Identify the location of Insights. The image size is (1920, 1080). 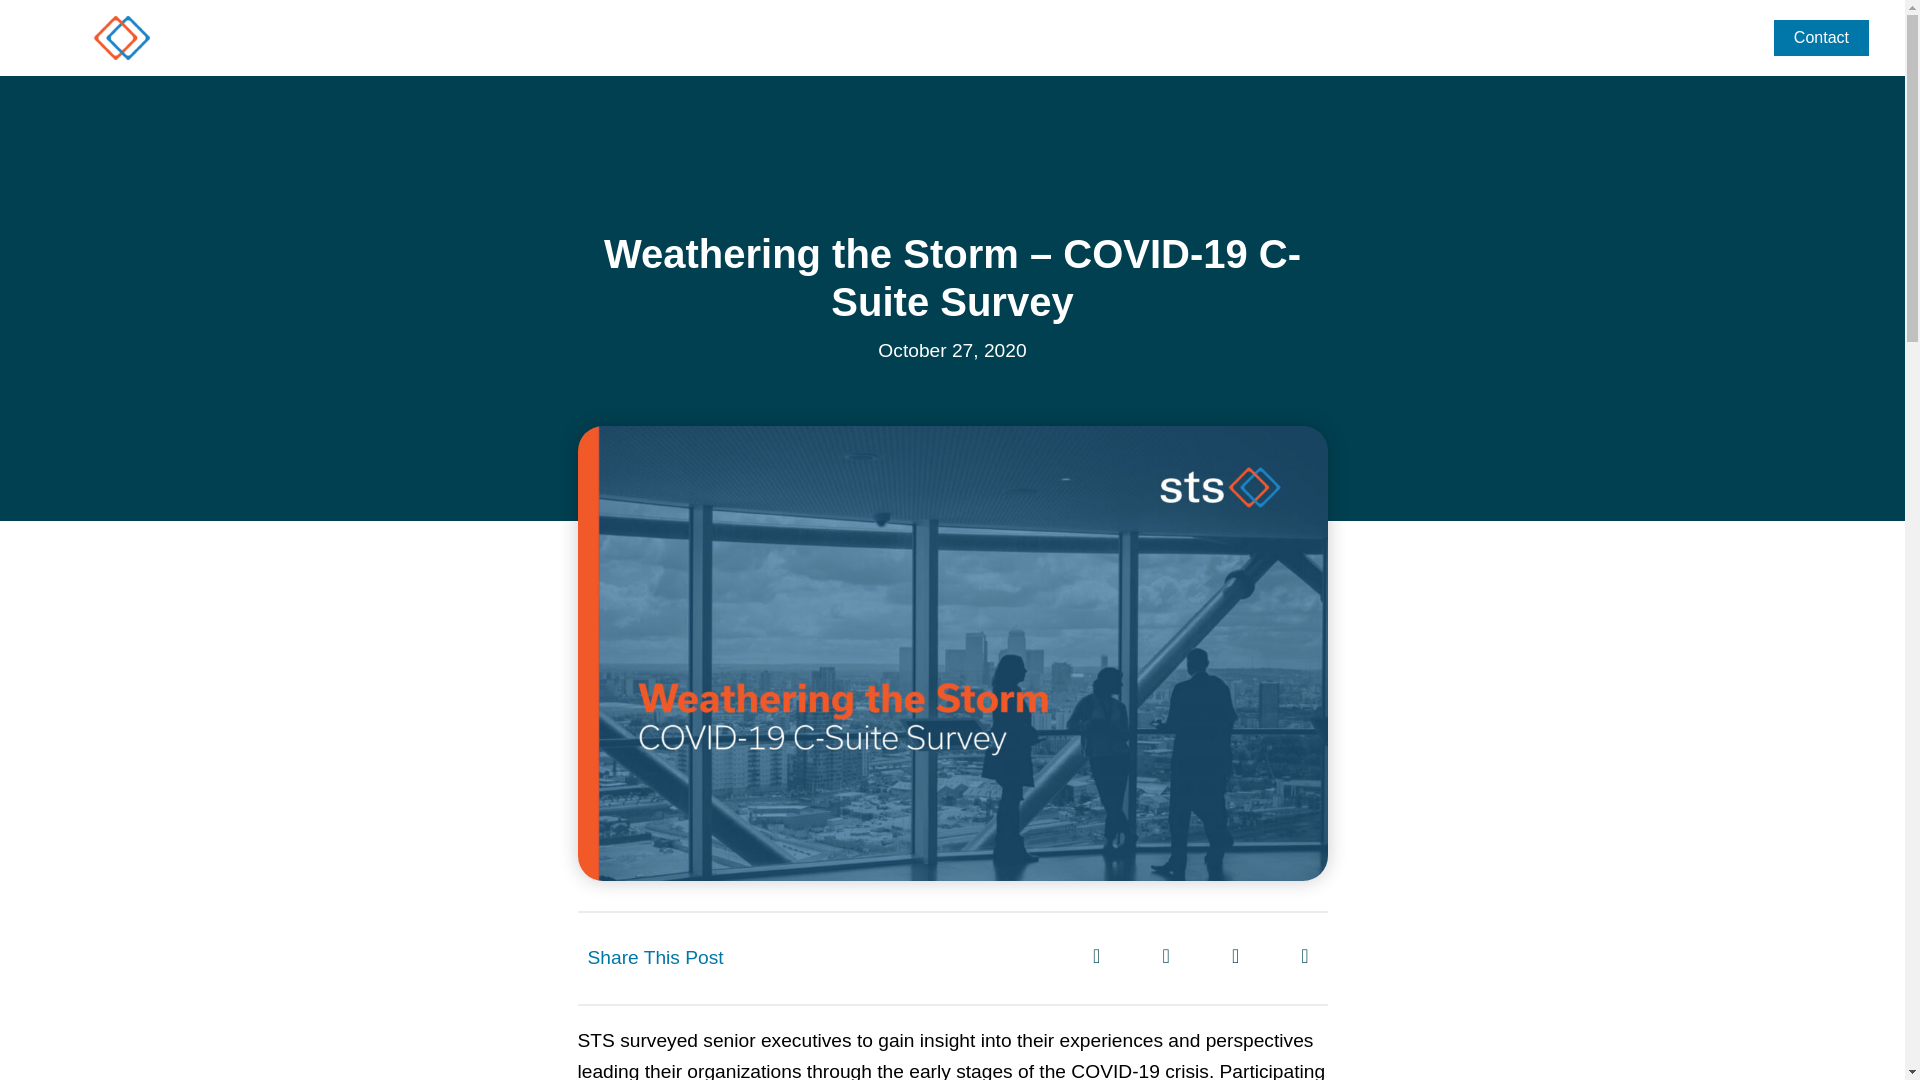
(1714, 38).